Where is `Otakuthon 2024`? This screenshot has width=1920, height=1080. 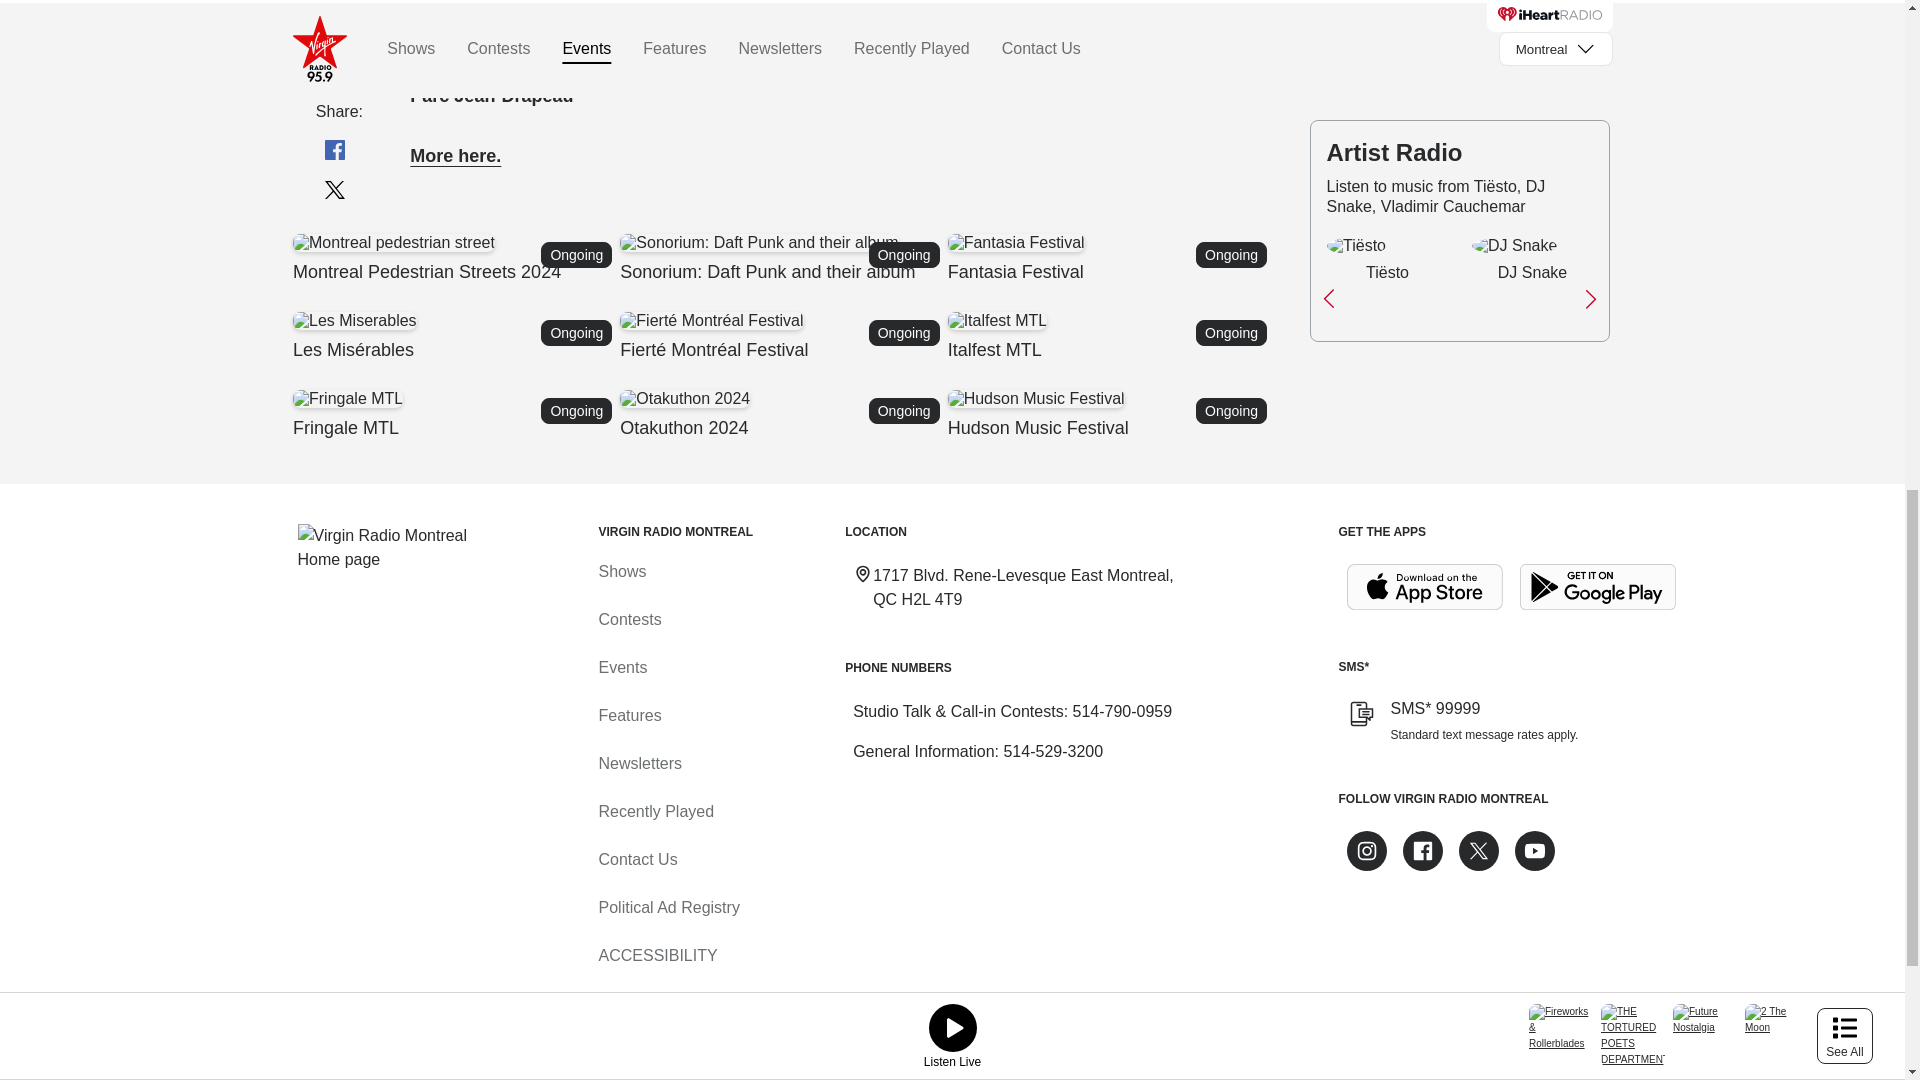
Otakuthon 2024 is located at coordinates (456, 156).